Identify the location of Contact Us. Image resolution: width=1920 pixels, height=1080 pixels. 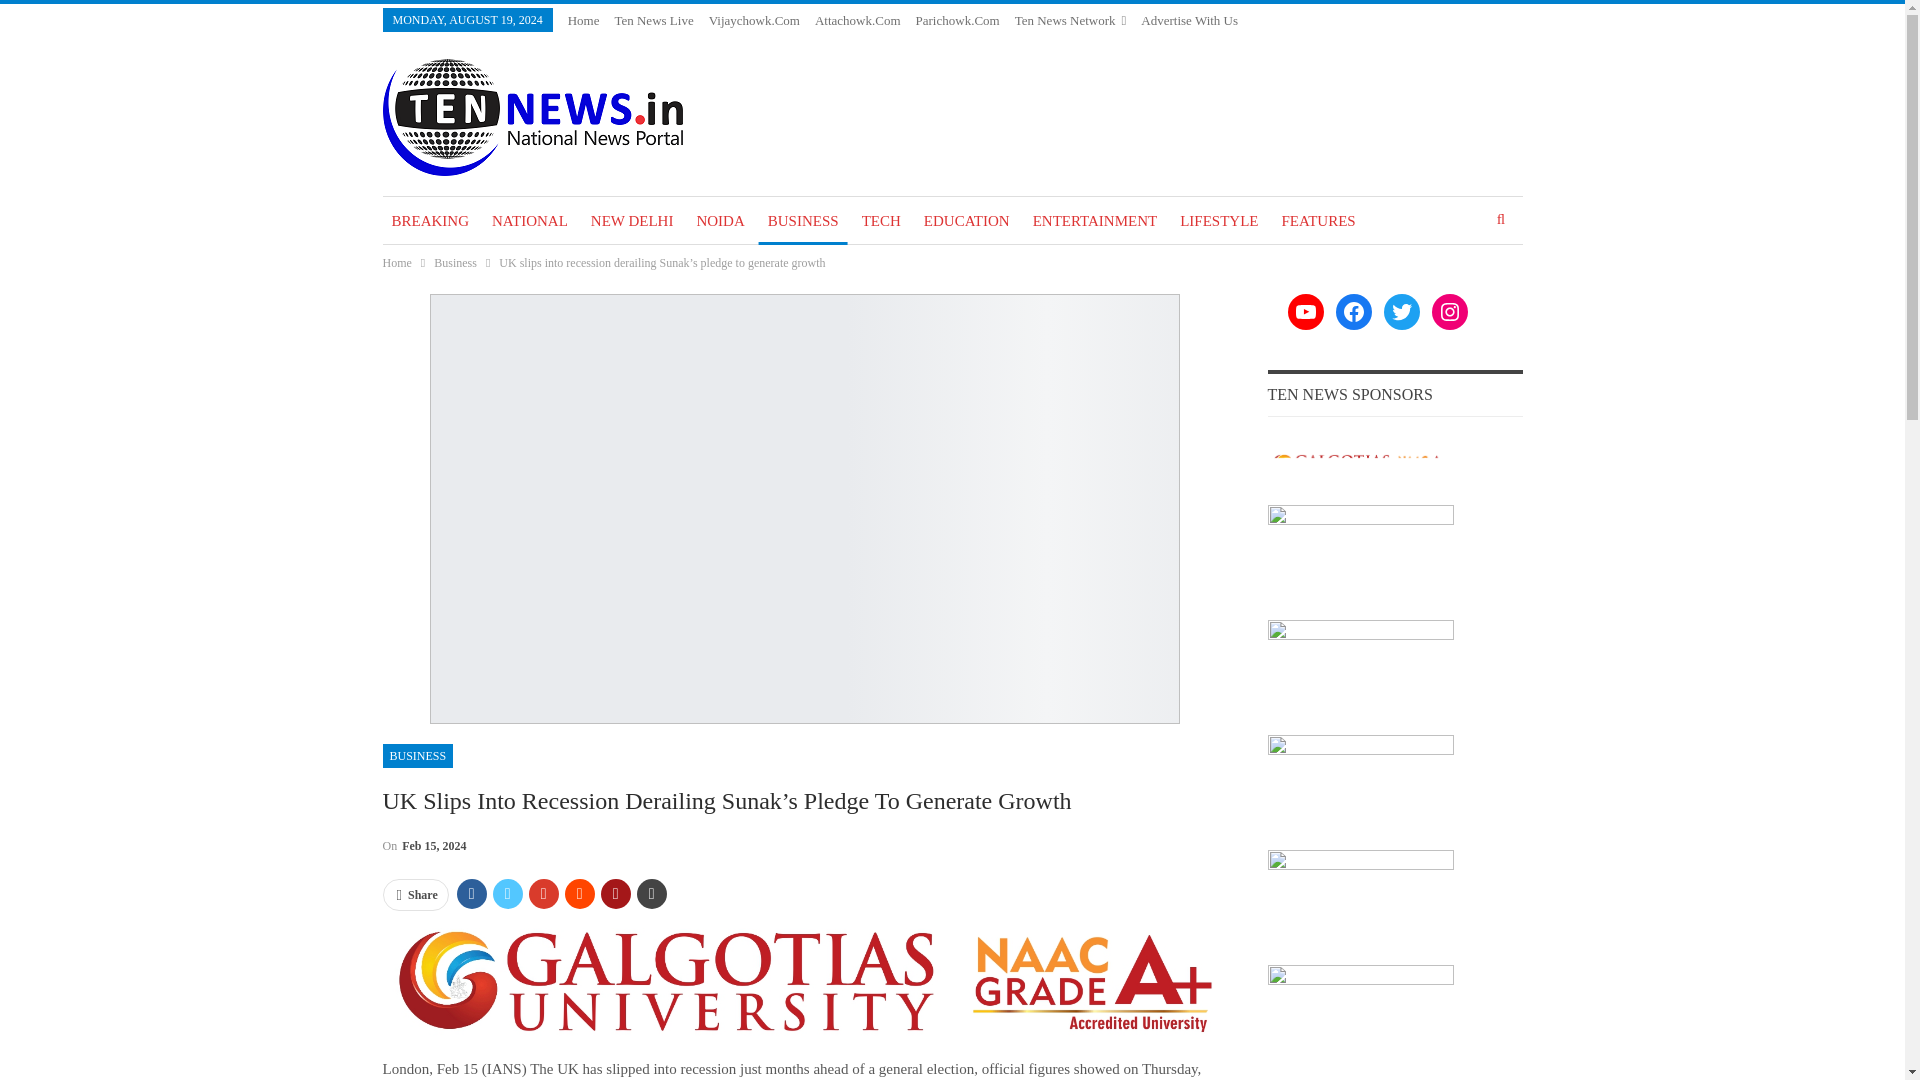
(1169, 44).